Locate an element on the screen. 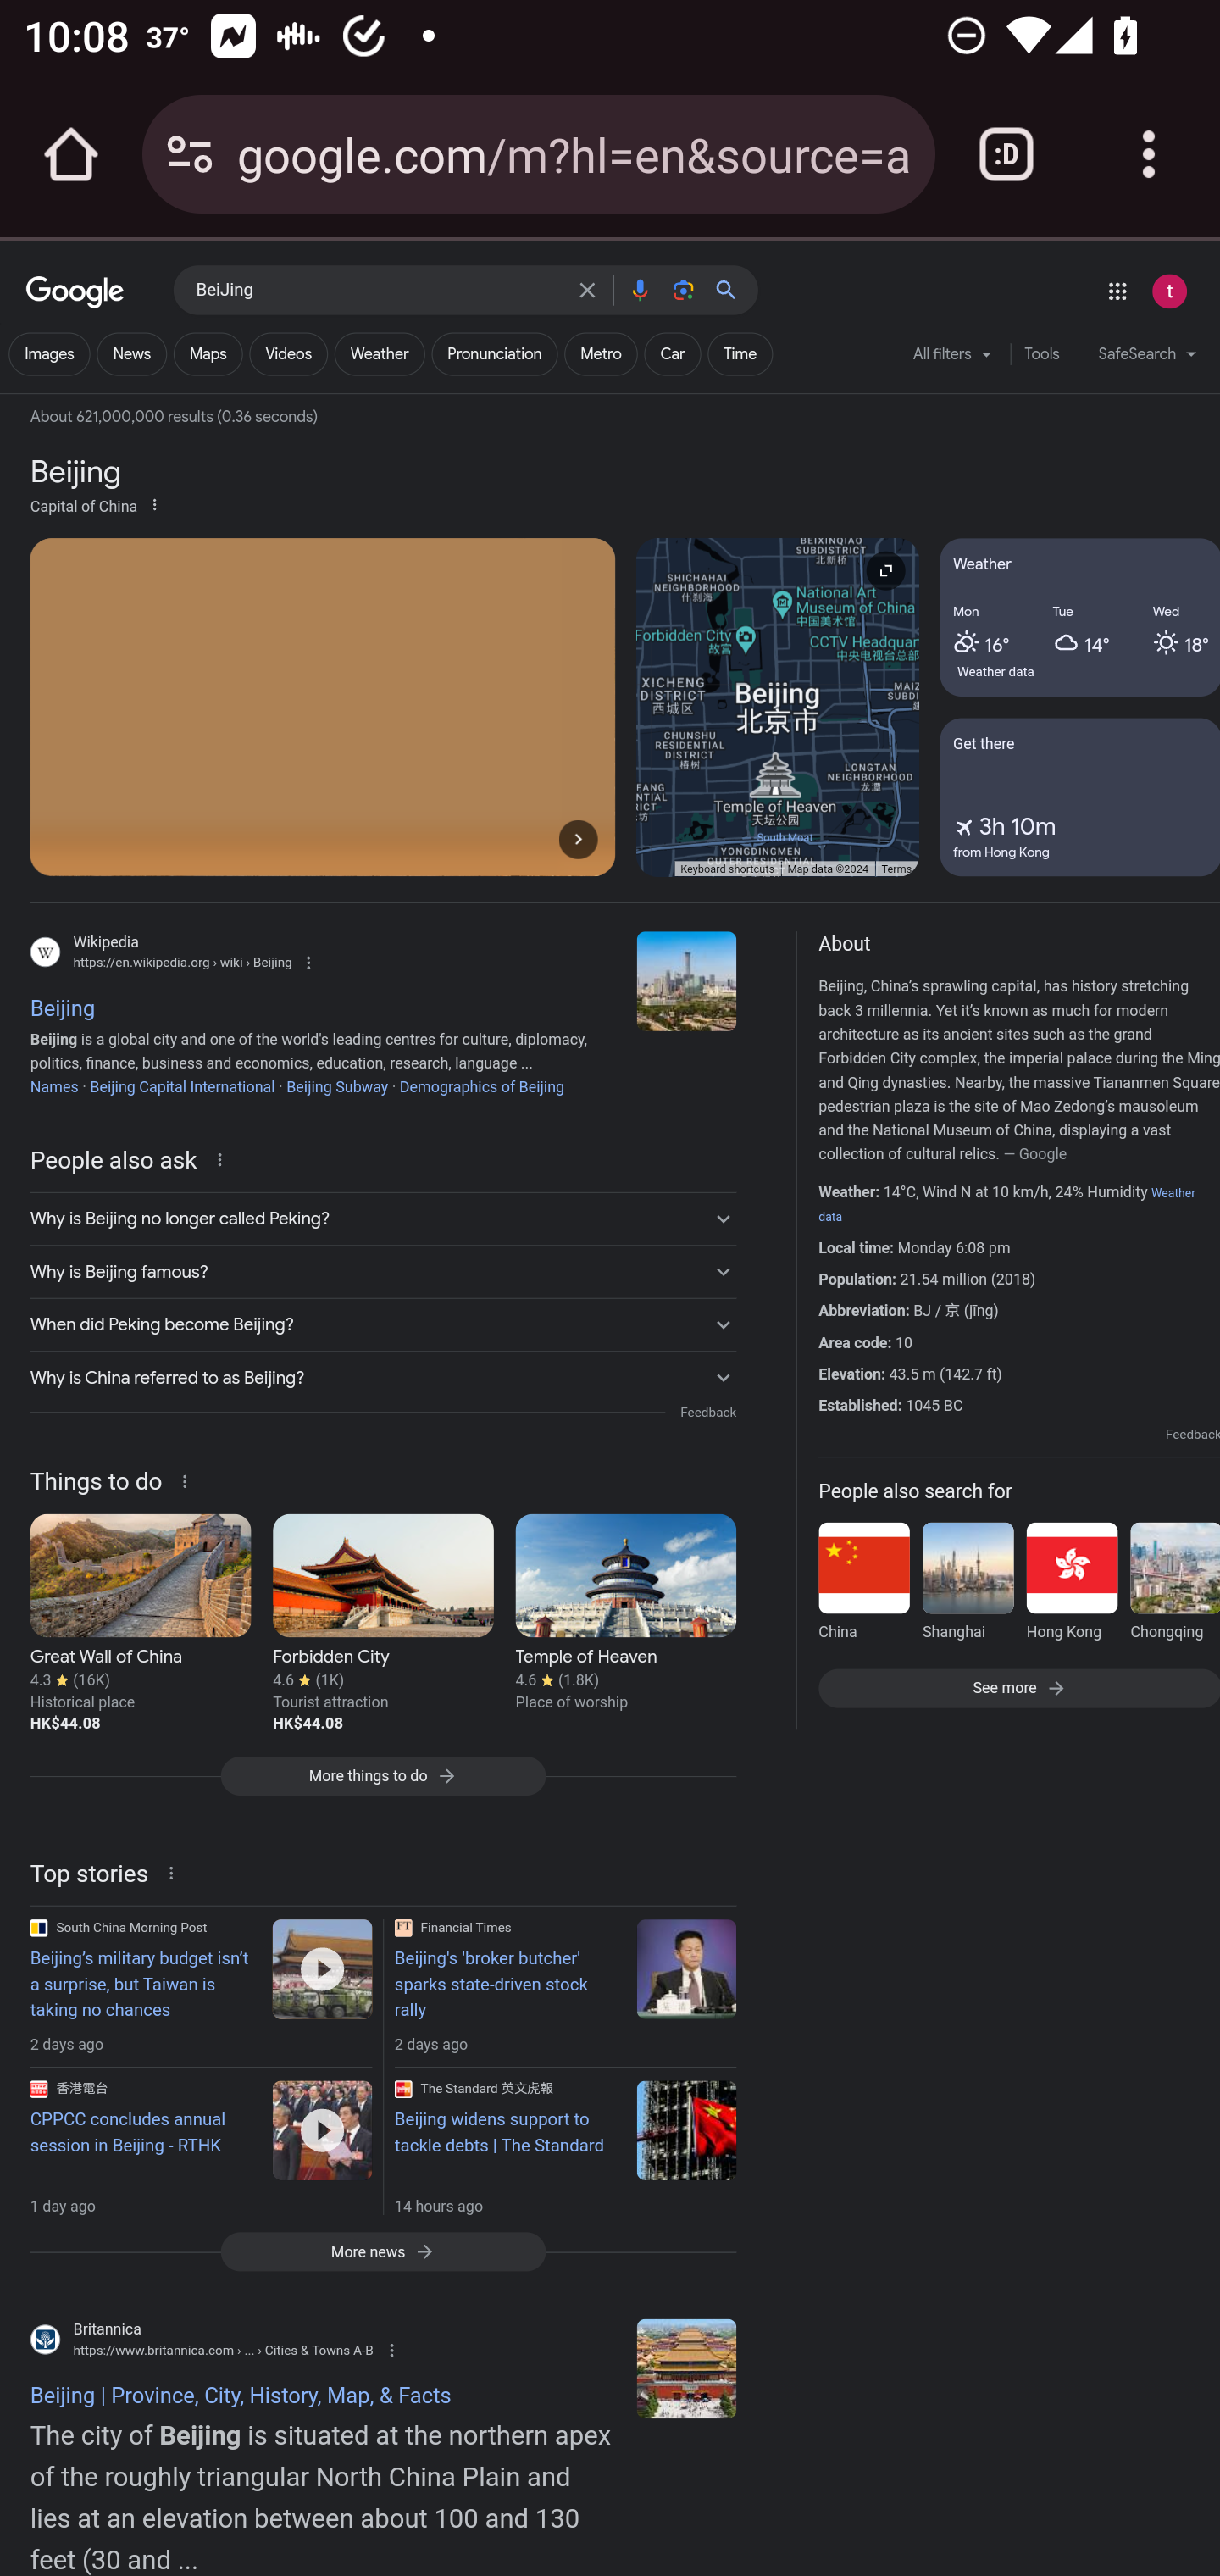  Hong Kong is located at coordinates (1071, 1586).